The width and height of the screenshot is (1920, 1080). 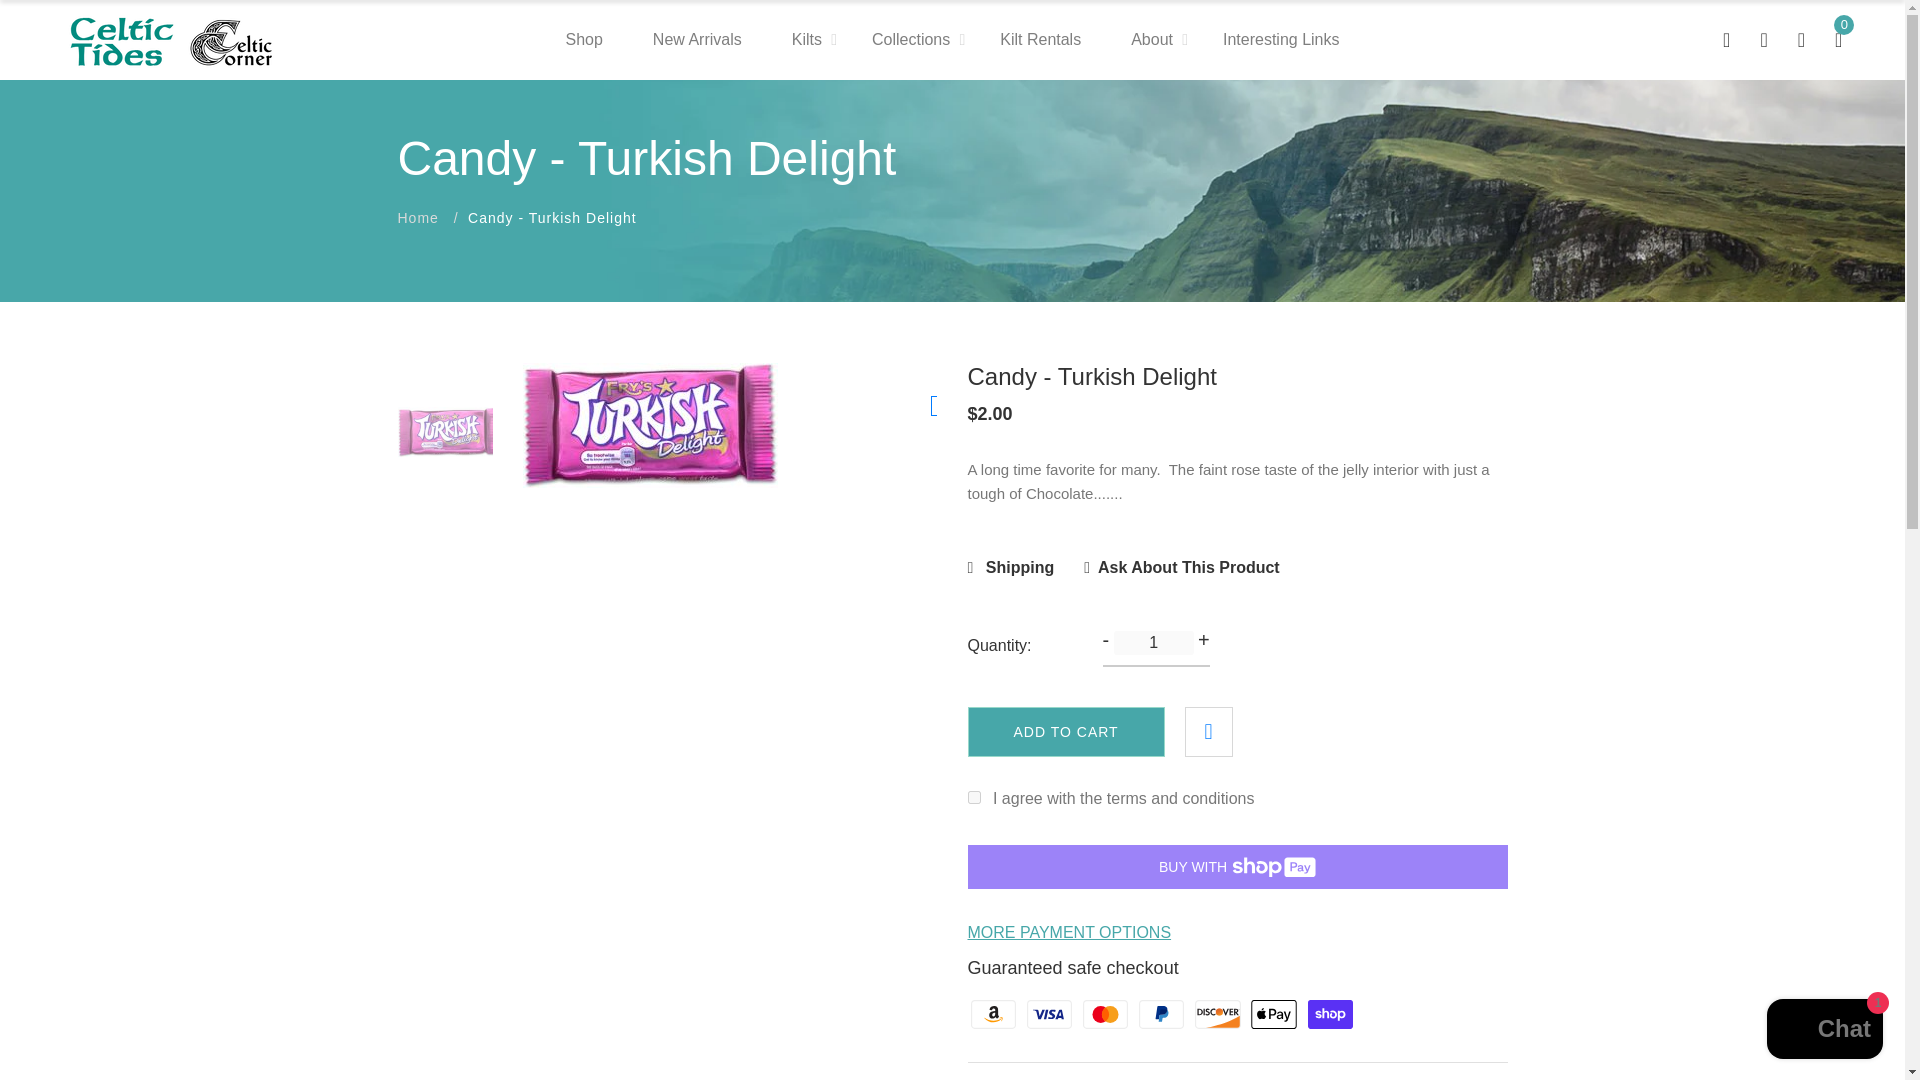 I want to click on 1, so click(x=974, y=796).